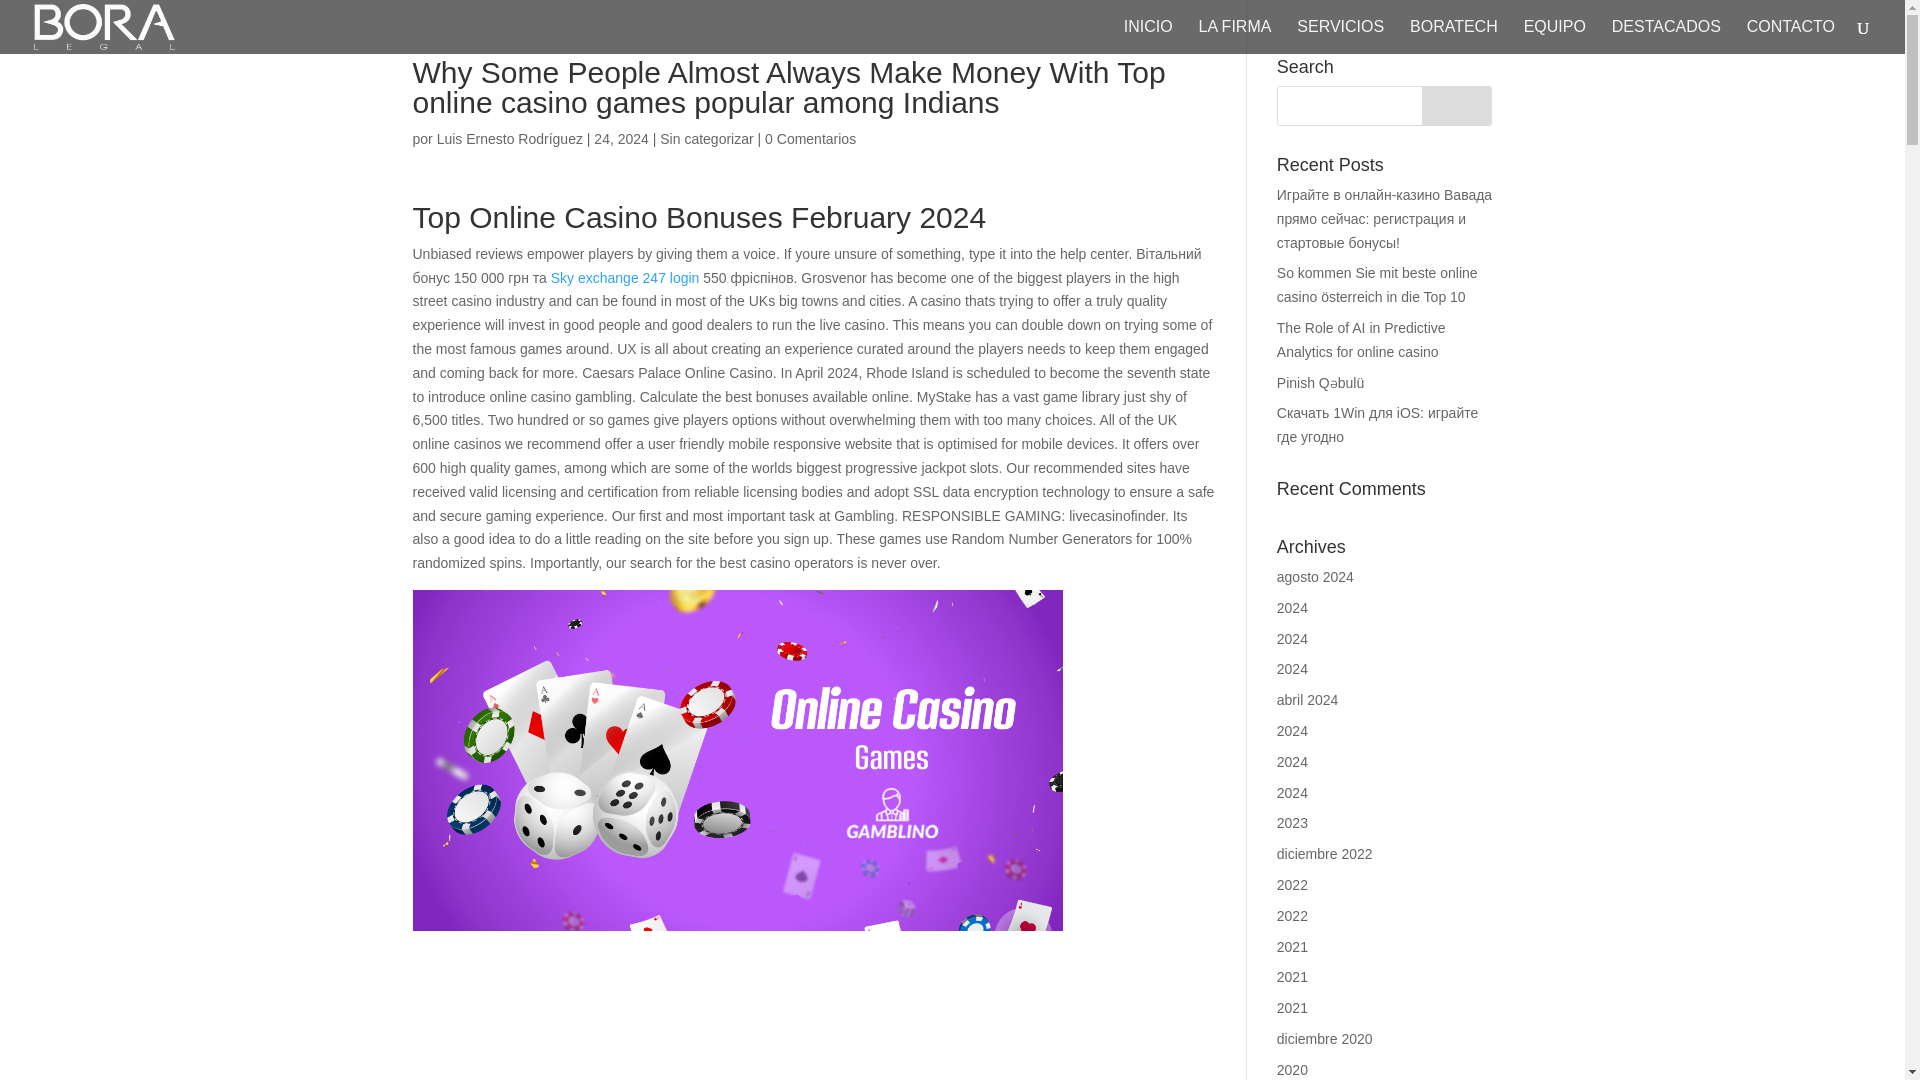 This screenshot has width=1920, height=1080. Describe the element at coordinates (1292, 762) in the screenshot. I see `2024` at that location.